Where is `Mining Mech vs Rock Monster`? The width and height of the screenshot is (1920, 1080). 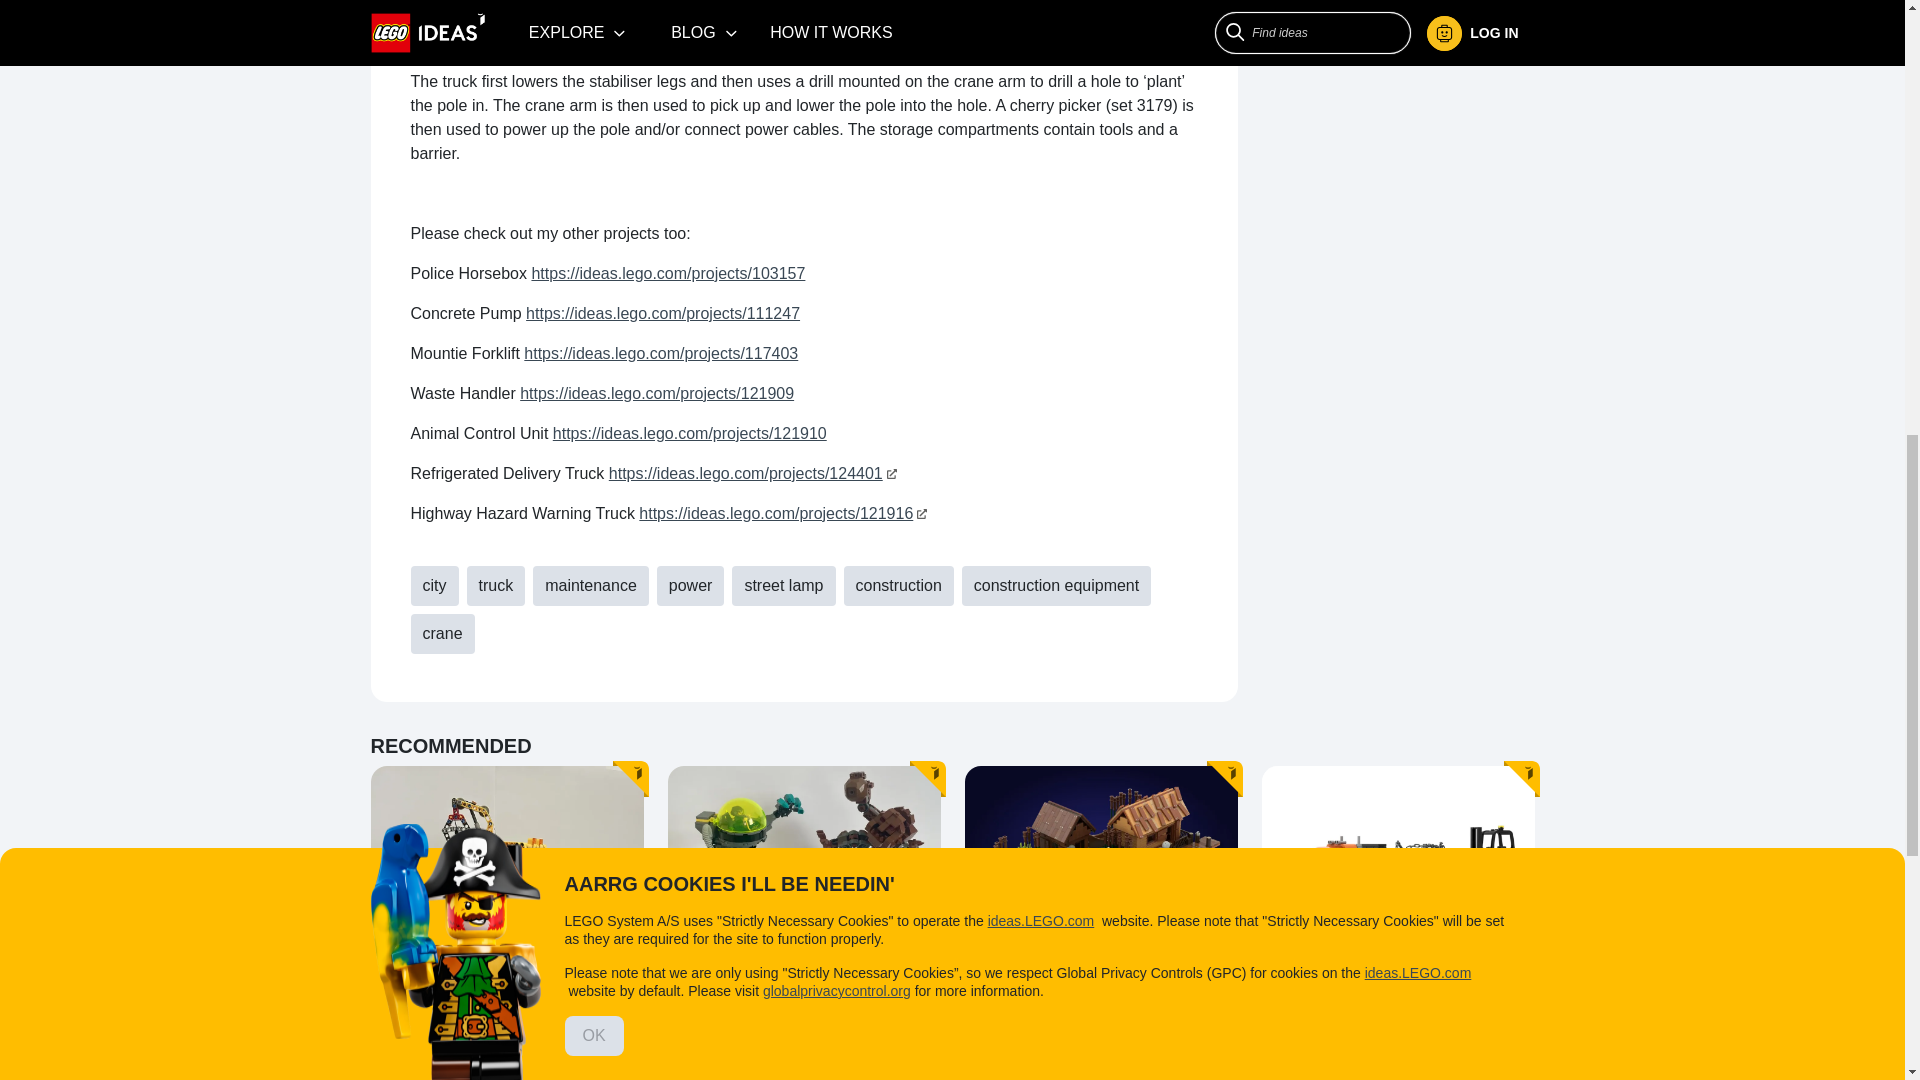
Mining Mech vs Rock Monster is located at coordinates (804, 981).